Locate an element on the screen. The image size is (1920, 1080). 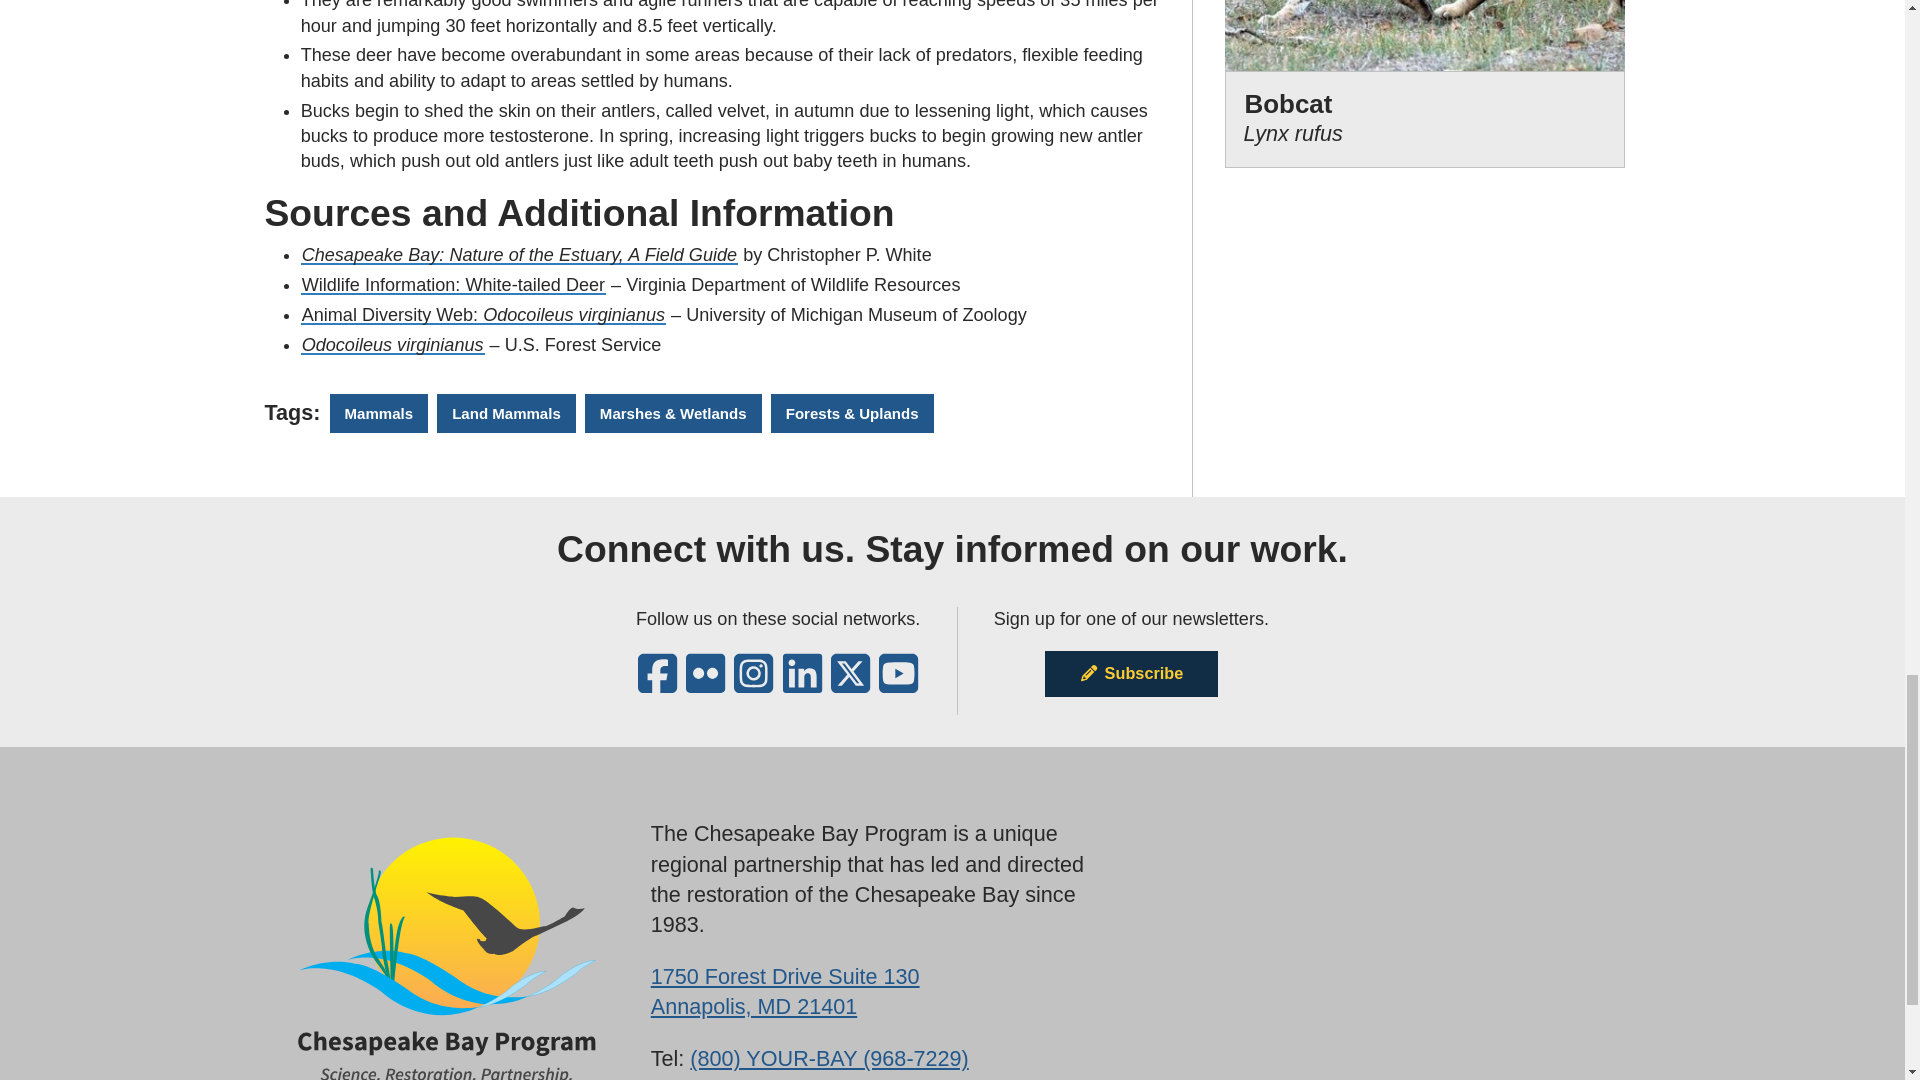
Follow us on X, formerly known as Twitter is located at coordinates (1294, 118).